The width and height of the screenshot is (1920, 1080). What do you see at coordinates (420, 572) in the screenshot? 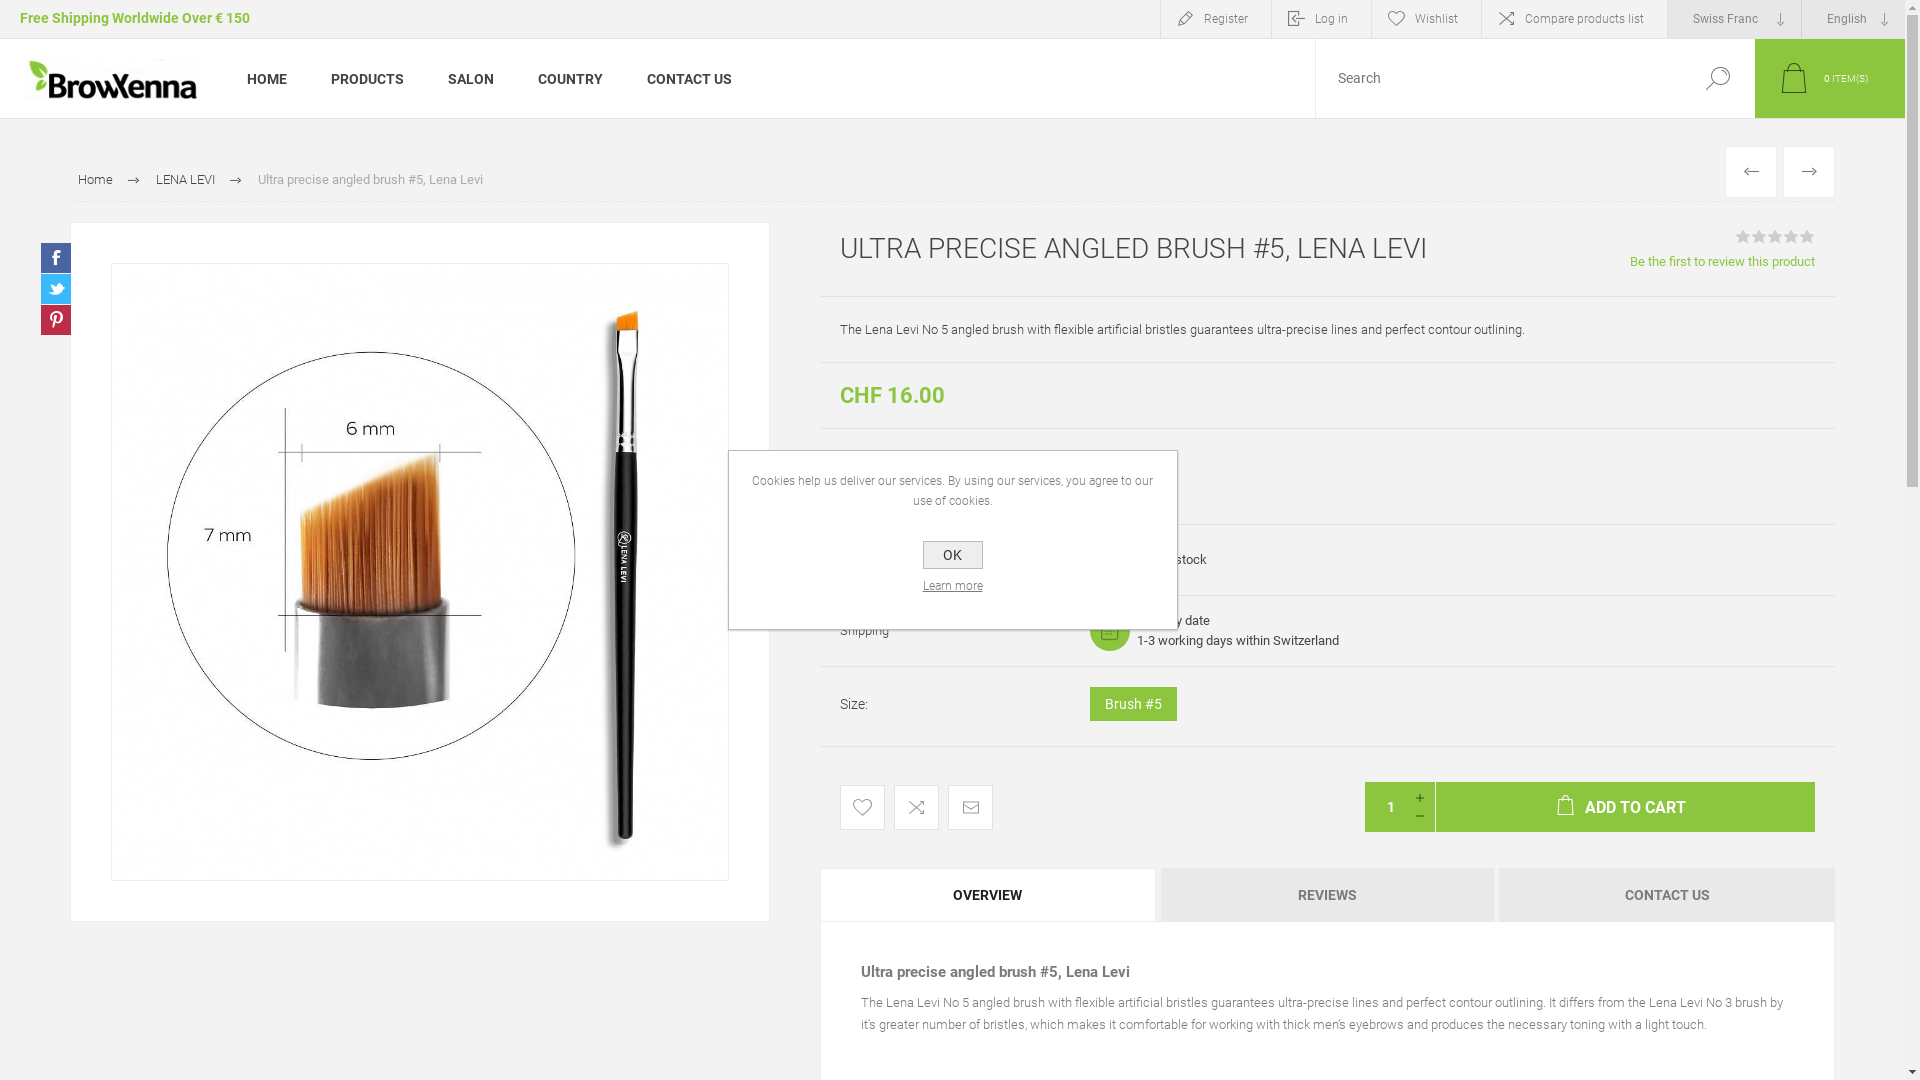
I see `Picture of Ultra precise angled brush #5, Lena Levi` at bounding box center [420, 572].